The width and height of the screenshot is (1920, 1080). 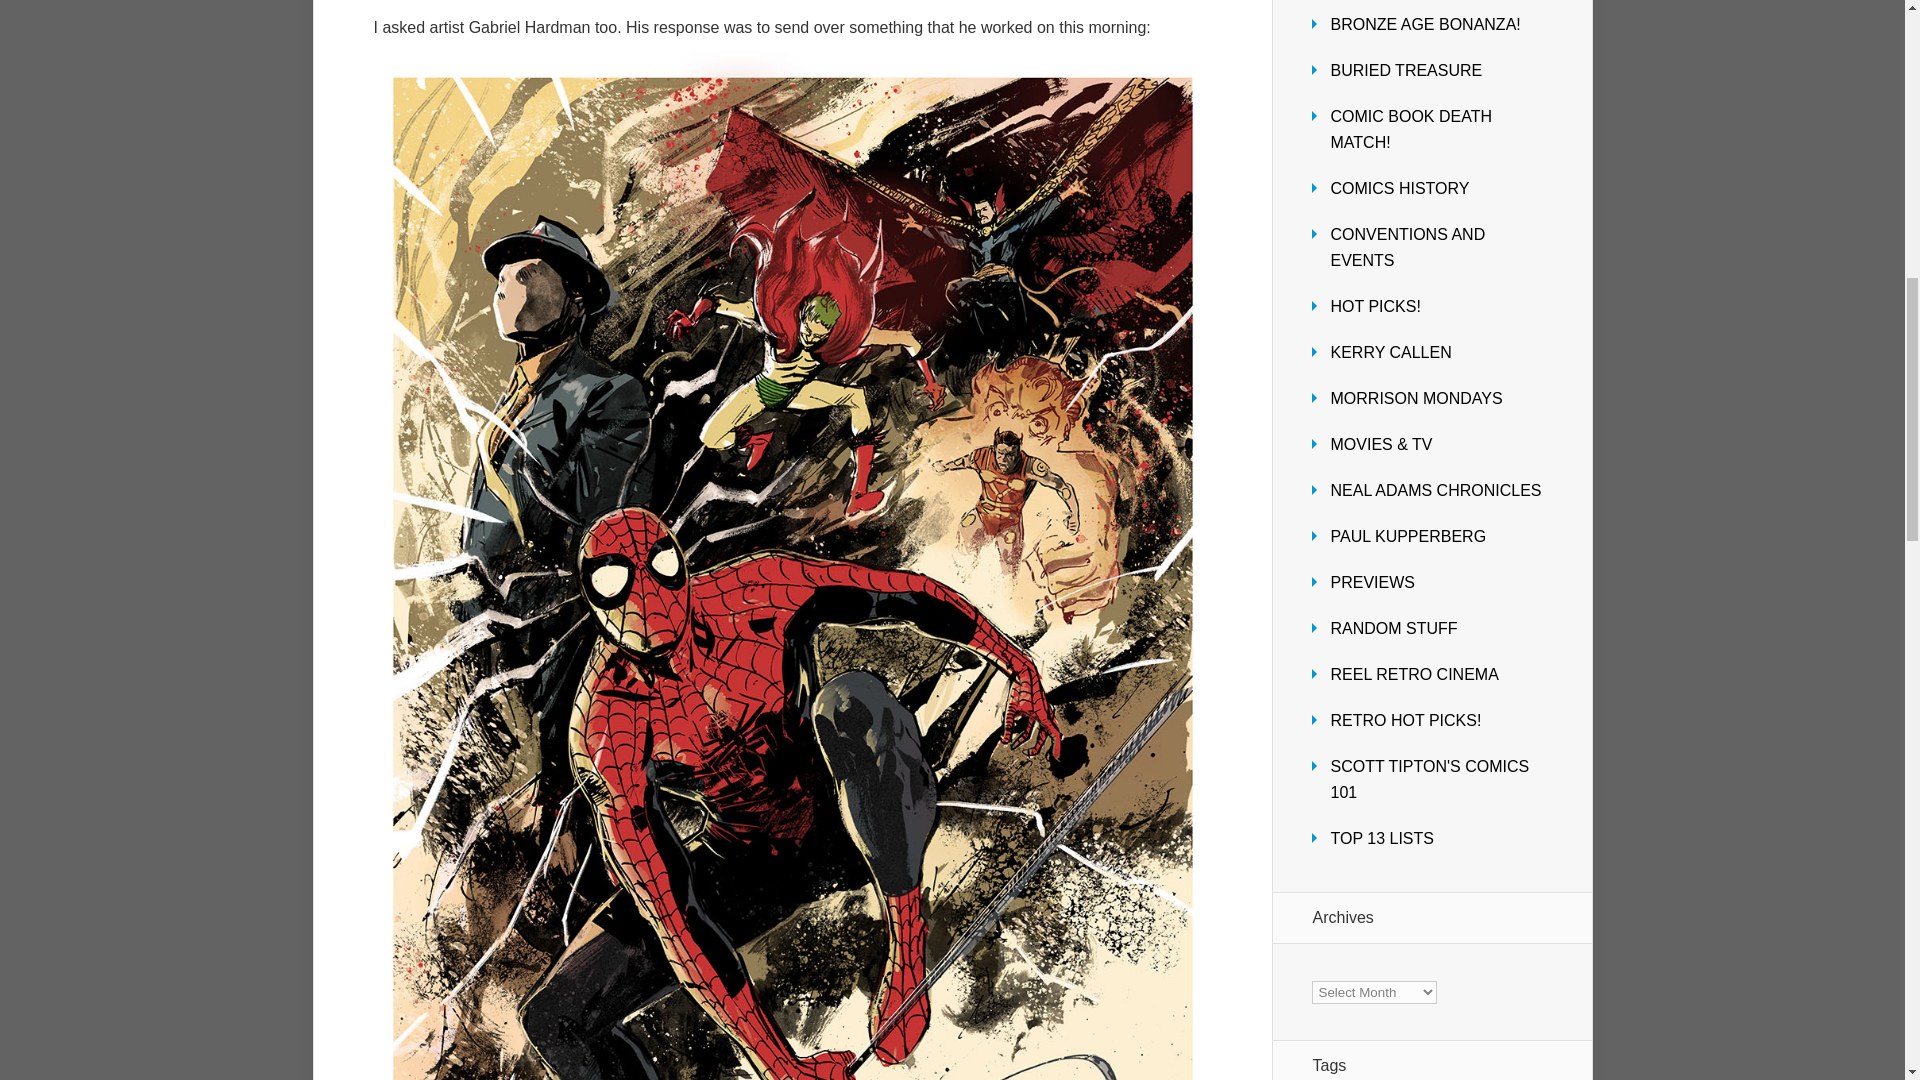 What do you see at coordinates (1408, 536) in the screenshot?
I see `PAUL KUPPERBERG` at bounding box center [1408, 536].